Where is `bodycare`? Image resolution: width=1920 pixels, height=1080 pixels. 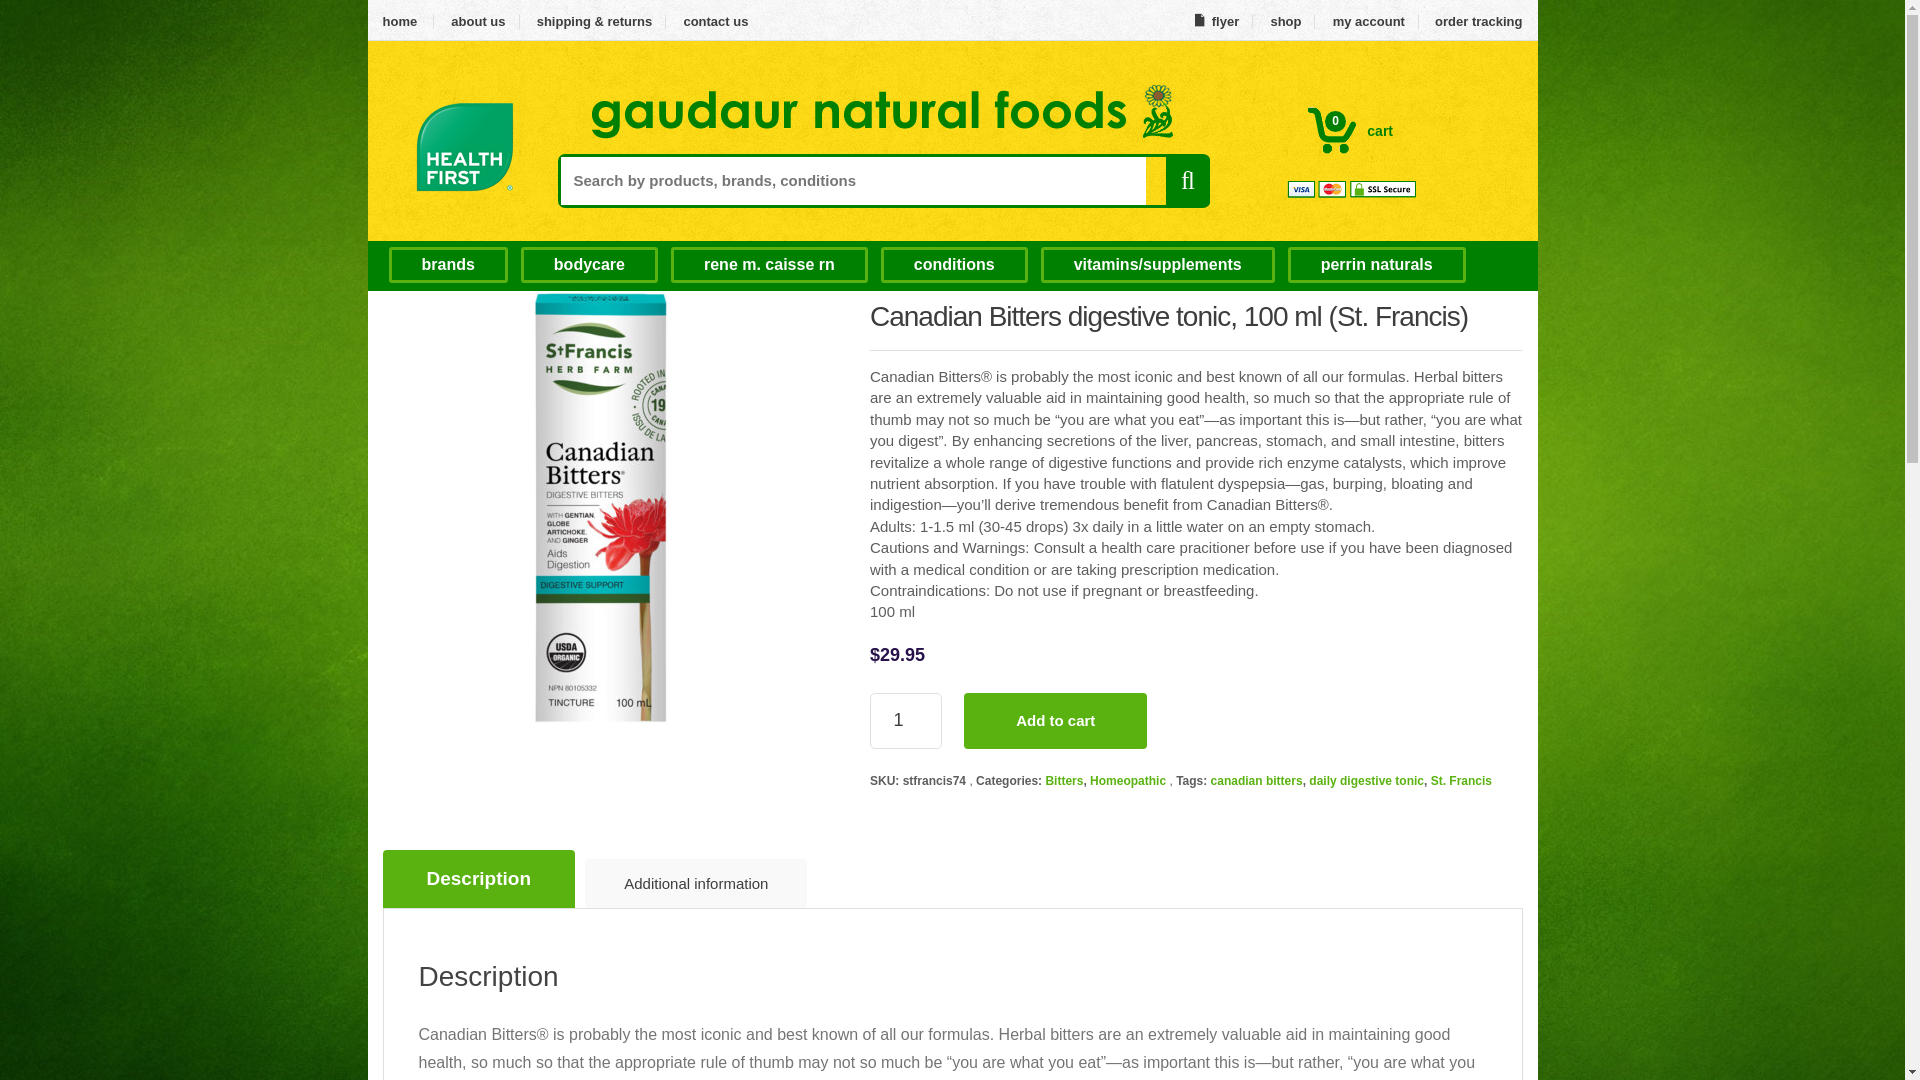
bodycare is located at coordinates (408, 22).